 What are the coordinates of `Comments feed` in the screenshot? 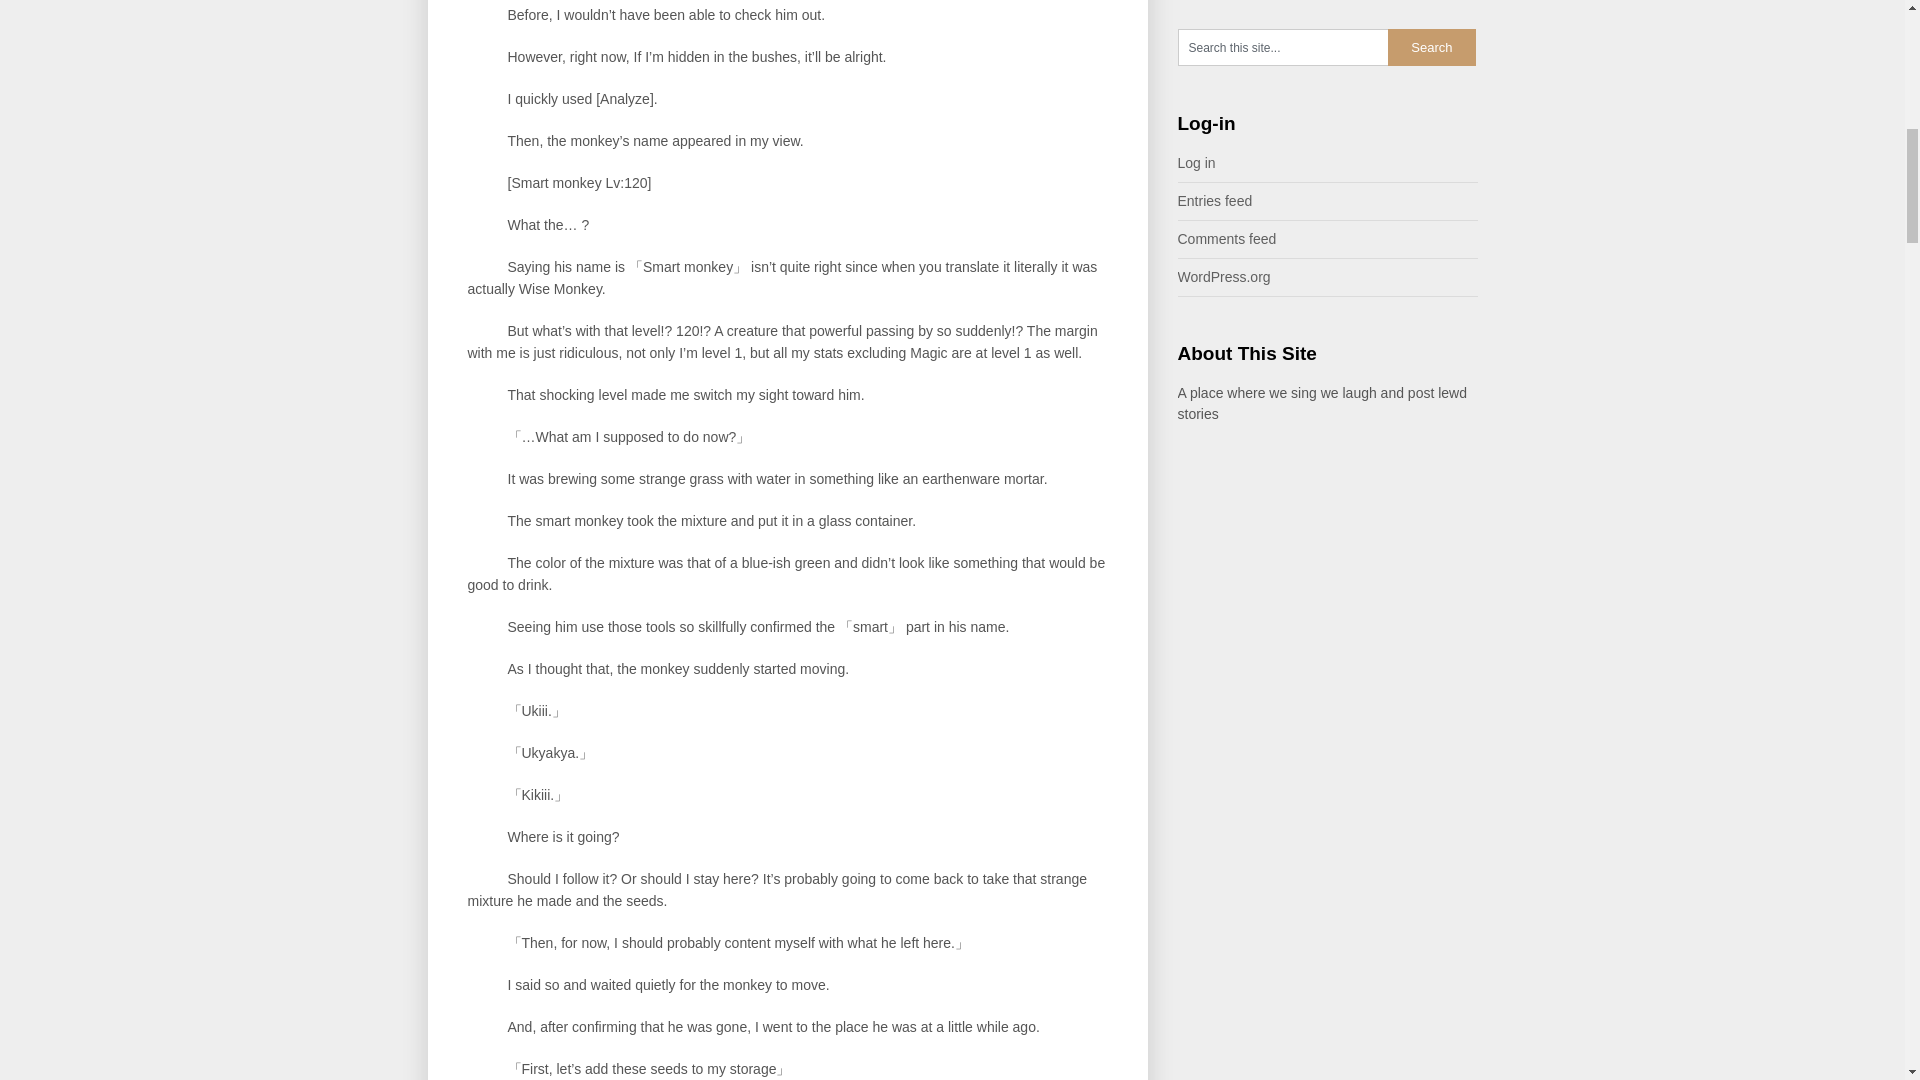 It's located at (1227, 239).